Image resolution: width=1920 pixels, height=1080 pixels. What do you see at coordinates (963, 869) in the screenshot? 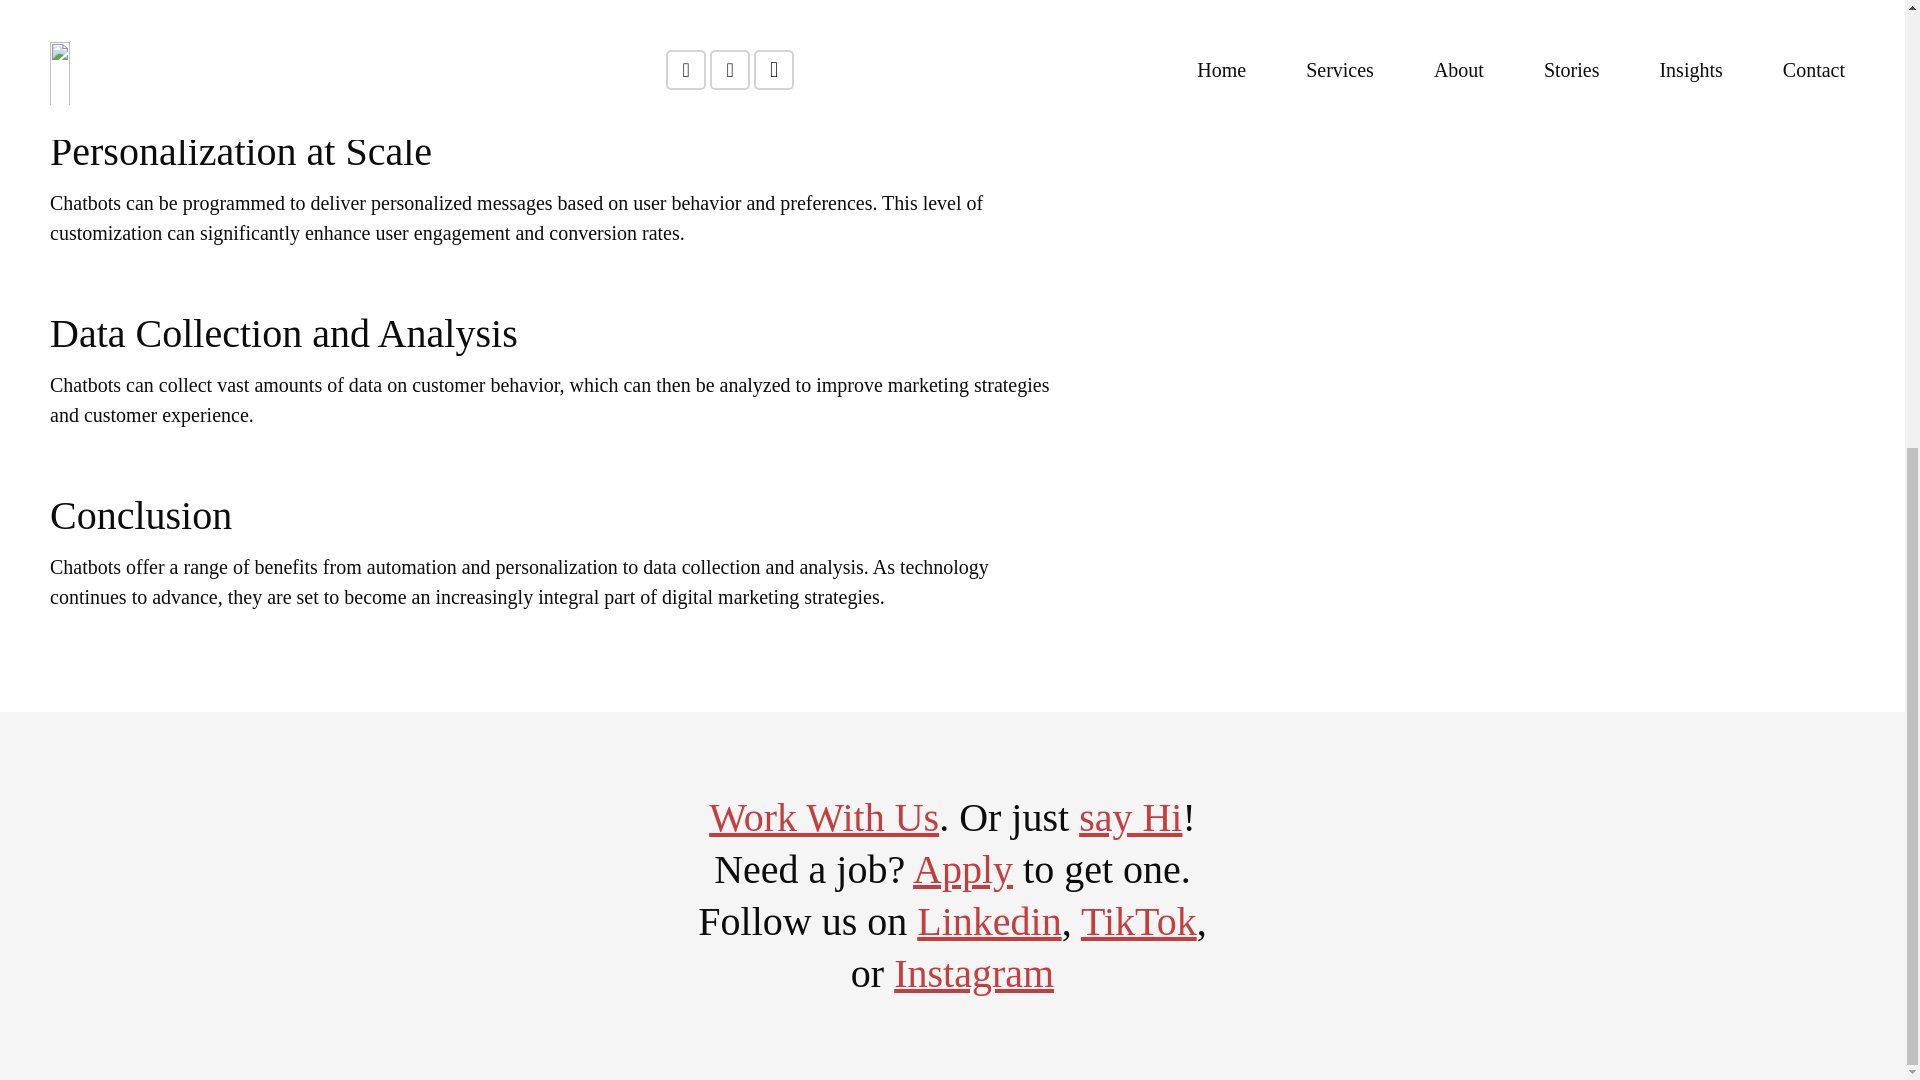
I see `Apply` at bounding box center [963, 869].